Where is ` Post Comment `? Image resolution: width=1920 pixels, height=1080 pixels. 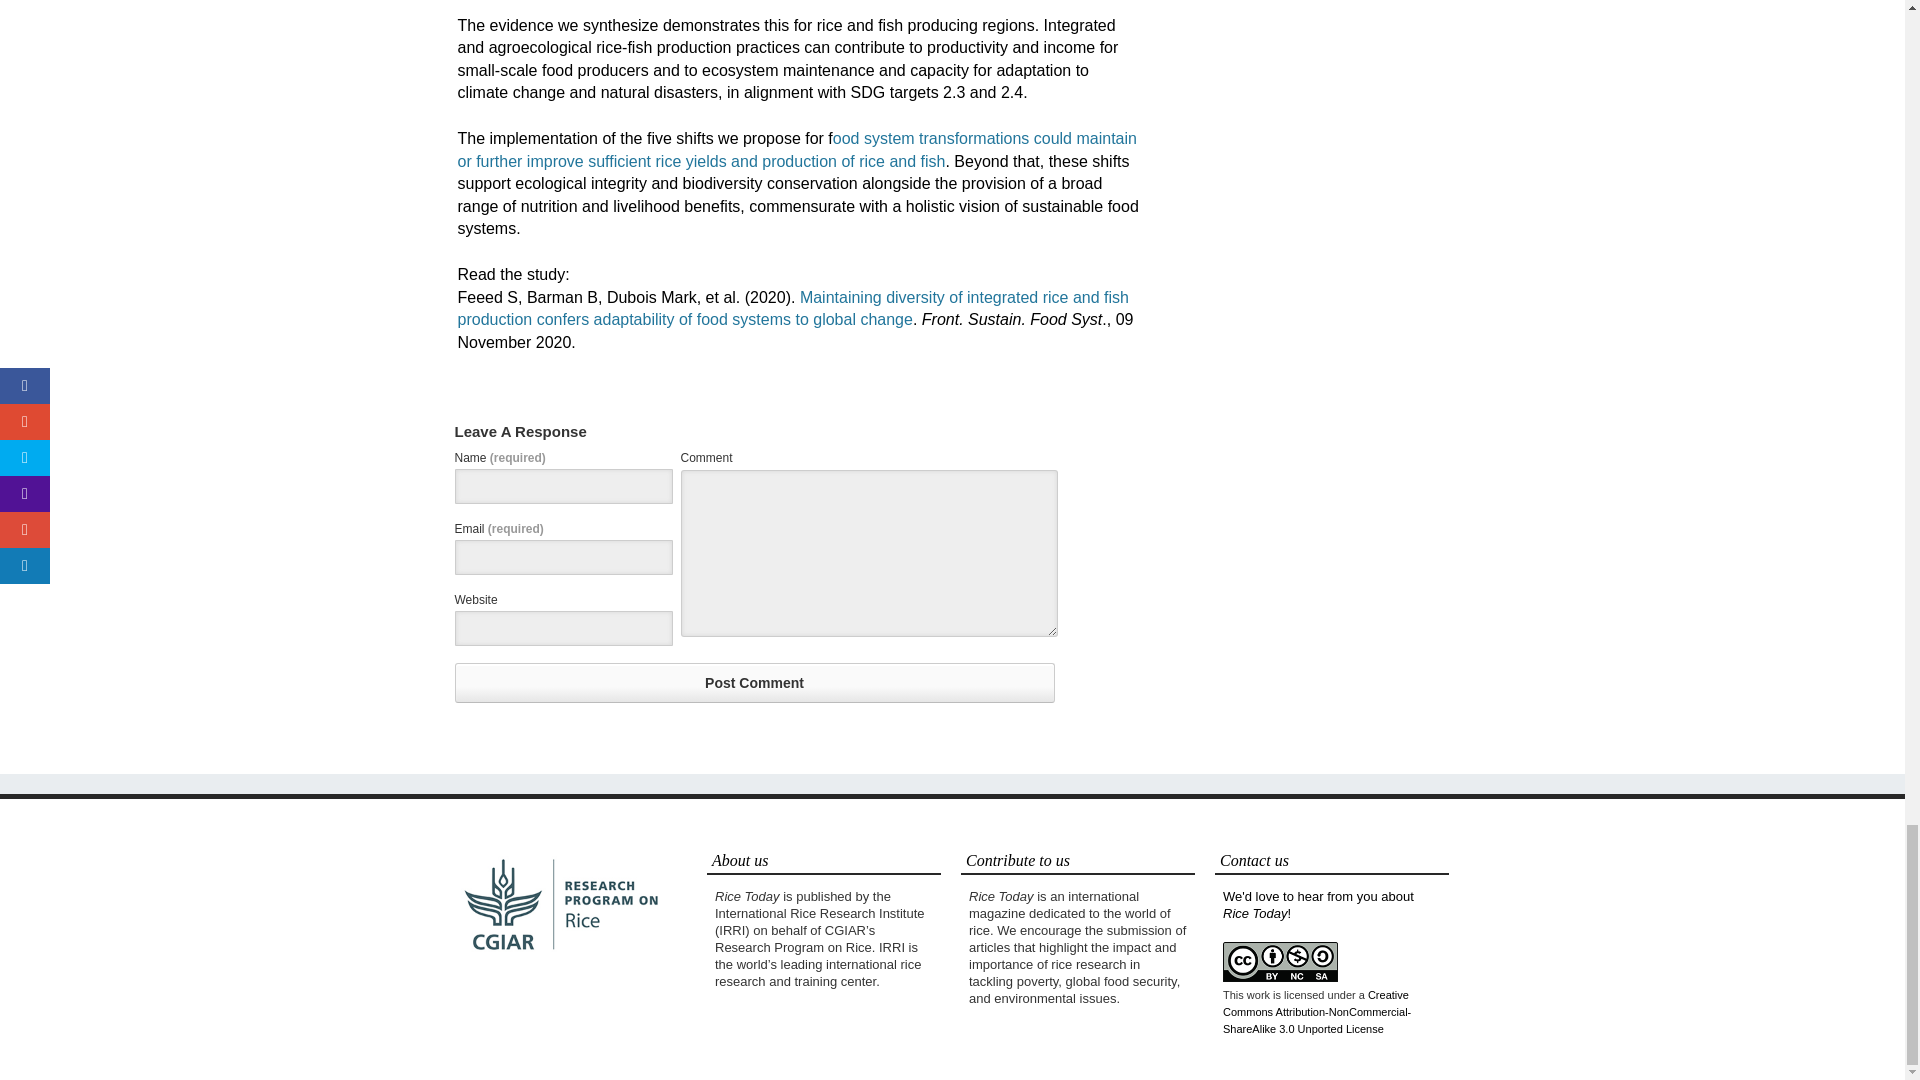  Post Comment  is located at coordinates (754, 683).